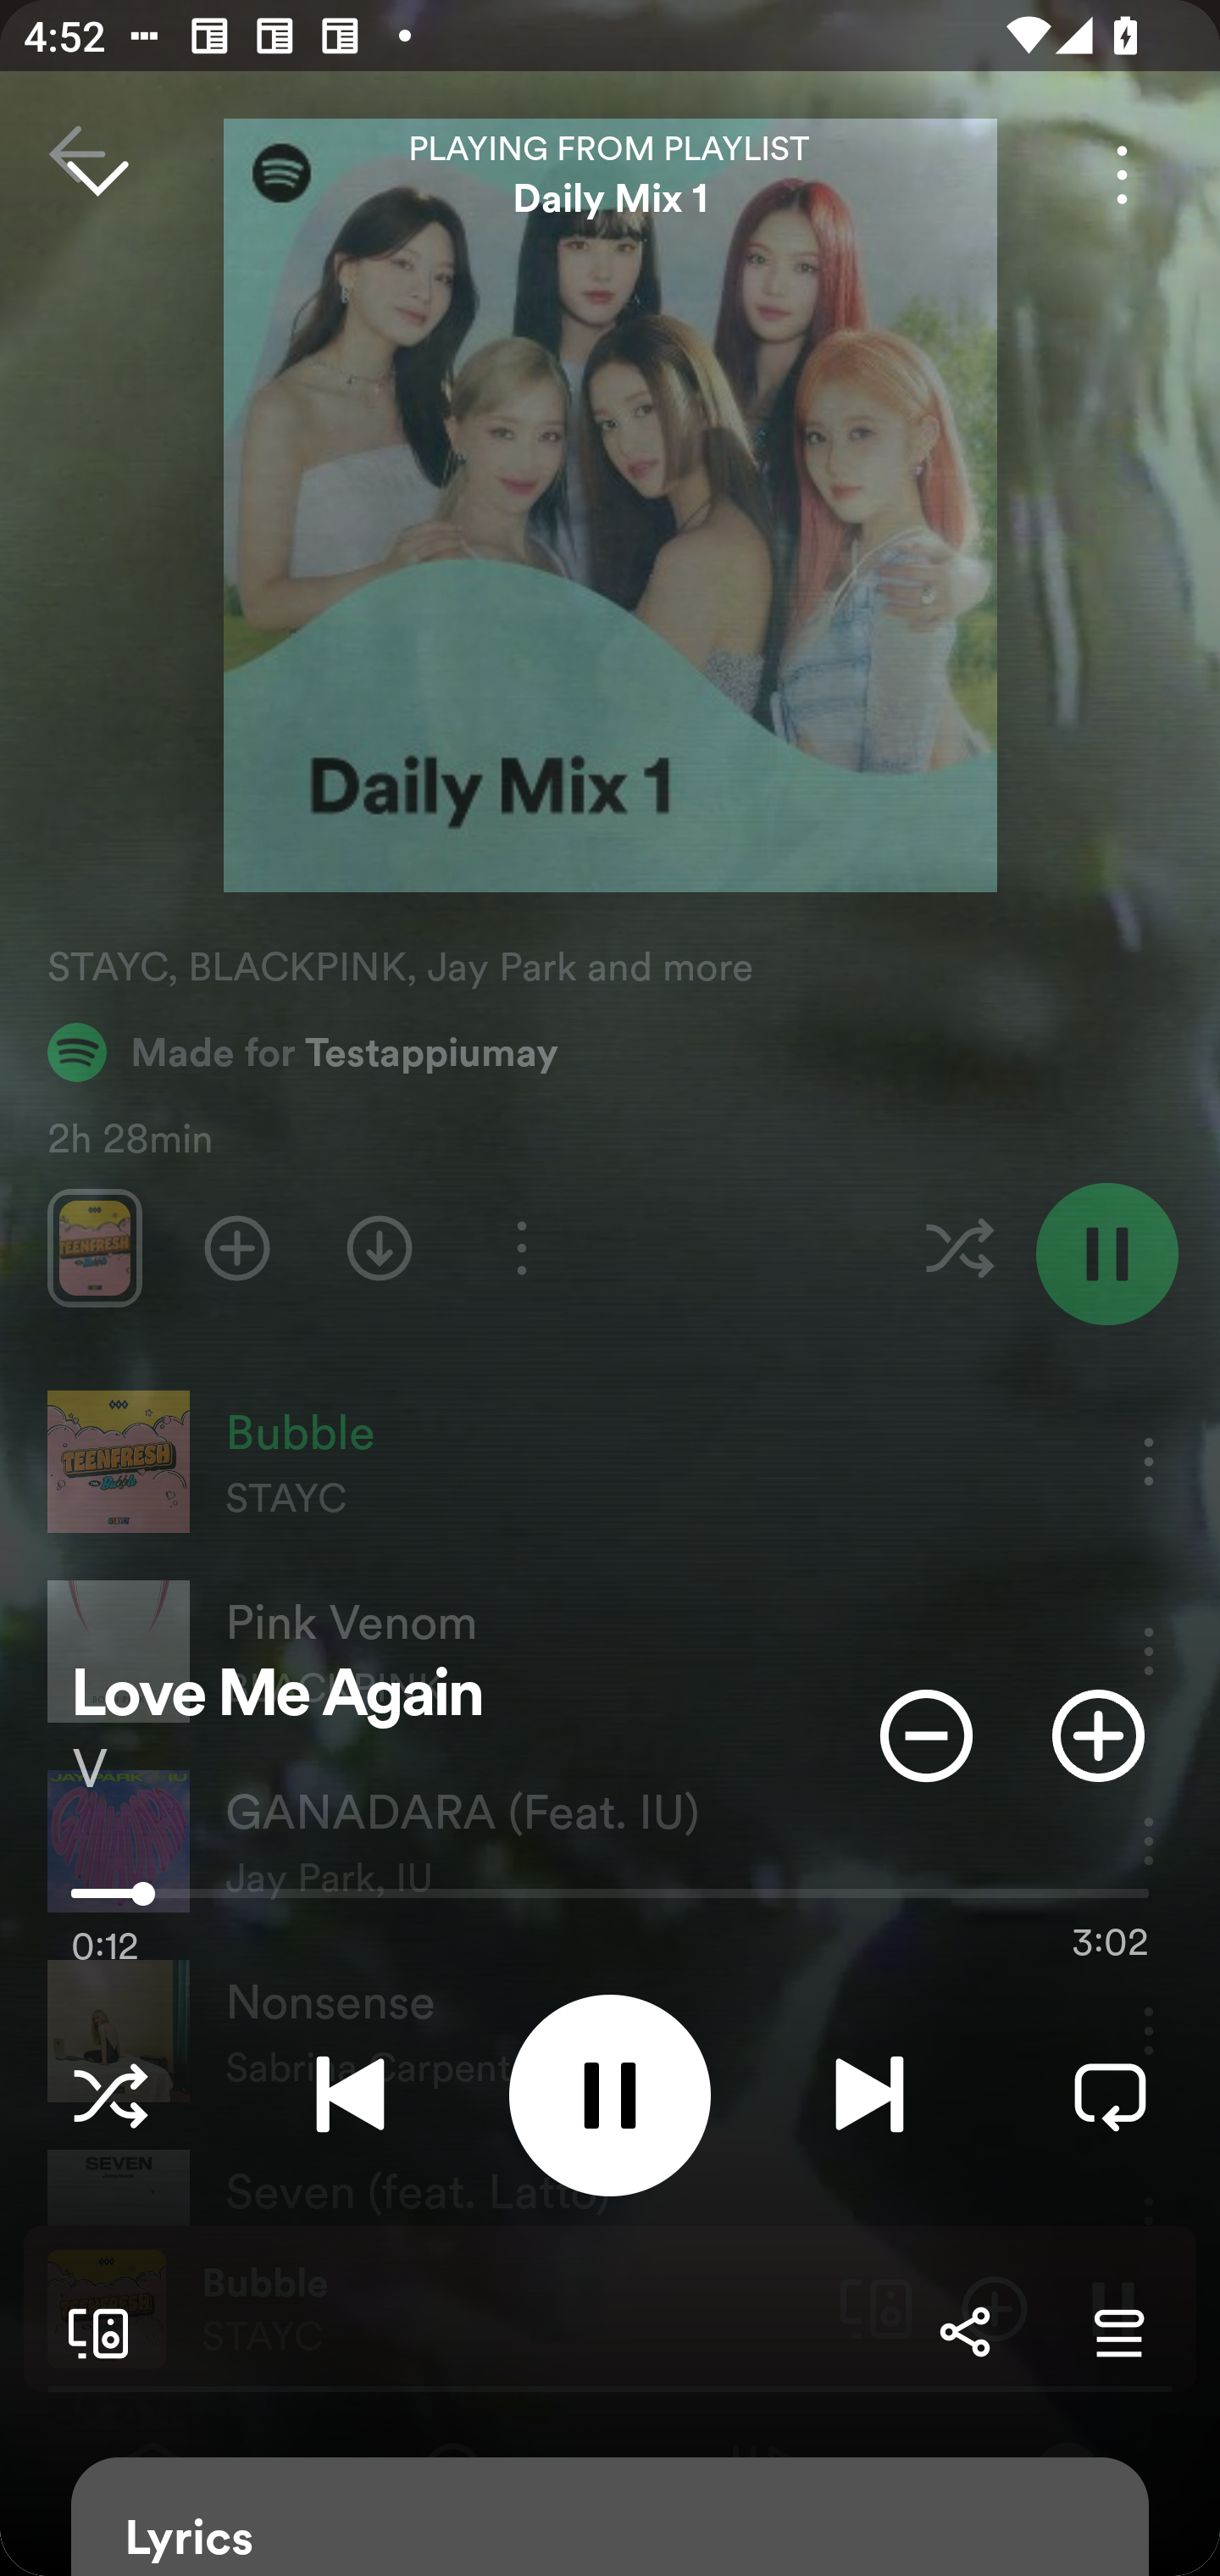  What do you see at coordinates (926, 1735) in the screenshot?
I see `Don't play this` at bounding box center [926, 1735].